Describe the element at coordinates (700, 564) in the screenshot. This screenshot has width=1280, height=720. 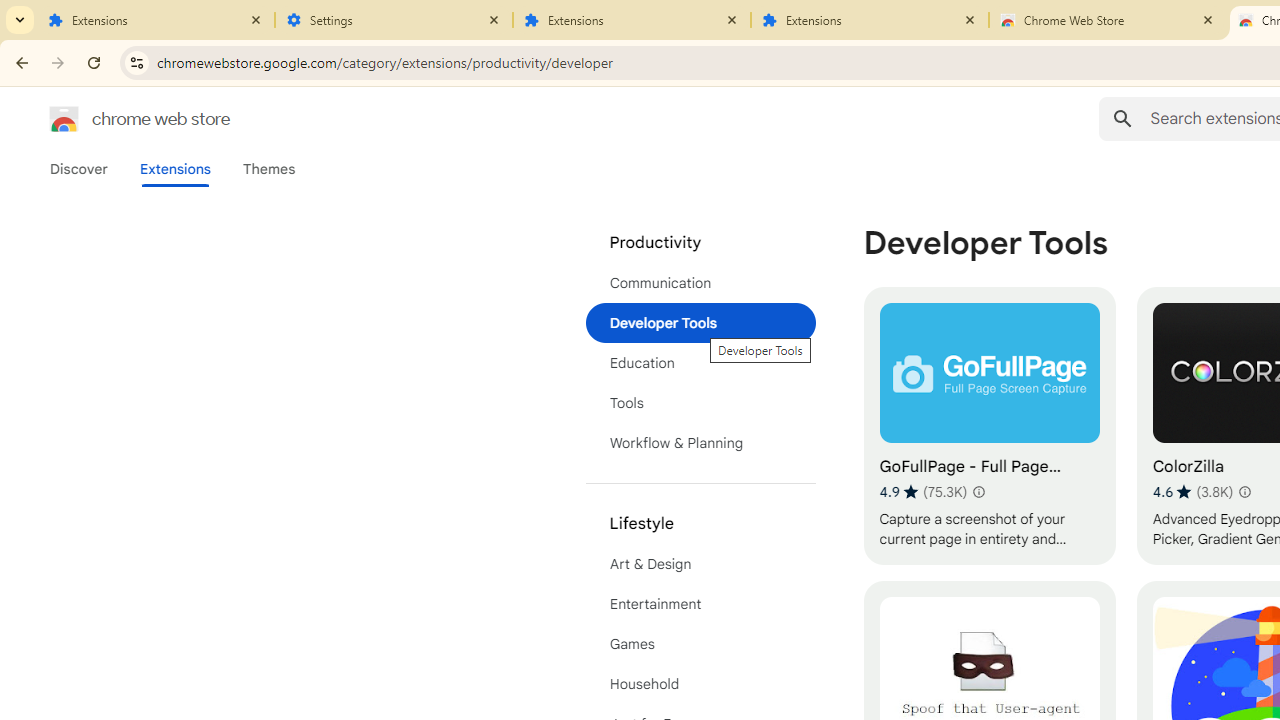
I see `Art & Design` at that location.